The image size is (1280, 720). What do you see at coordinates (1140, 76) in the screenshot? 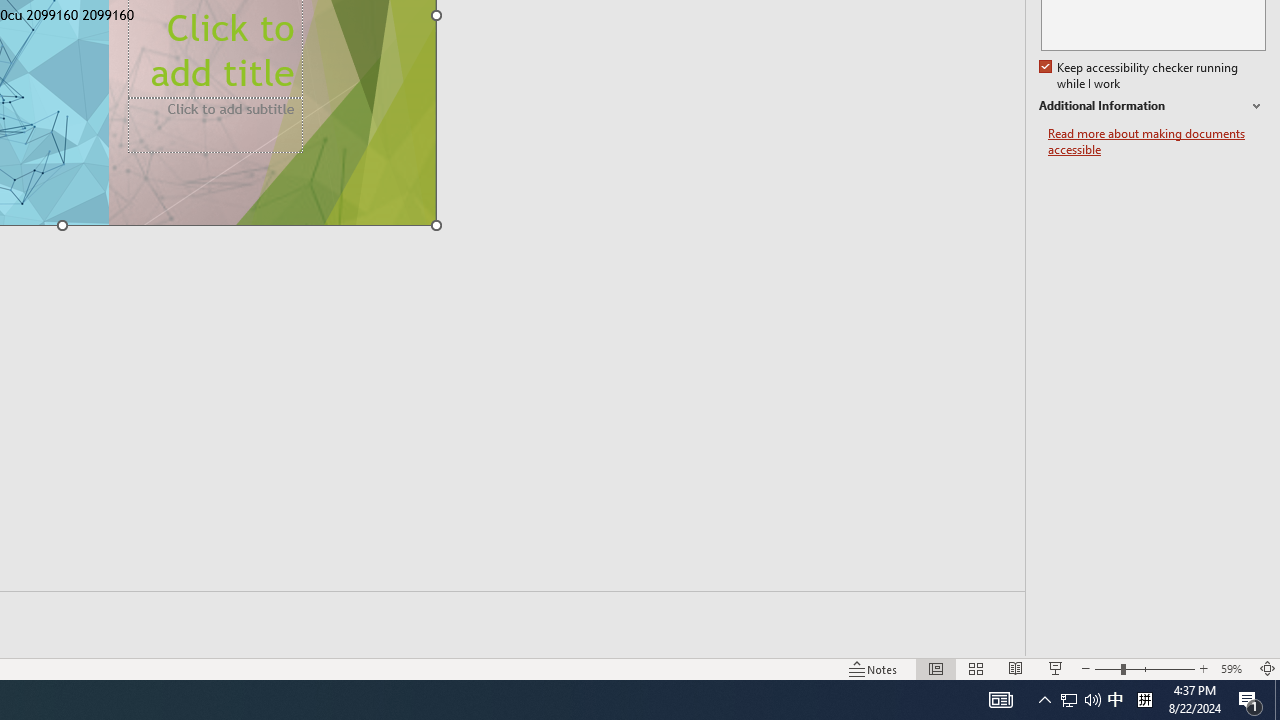
I see `Keep accessibility checker running while I work` at bounding box center [1140, 76].